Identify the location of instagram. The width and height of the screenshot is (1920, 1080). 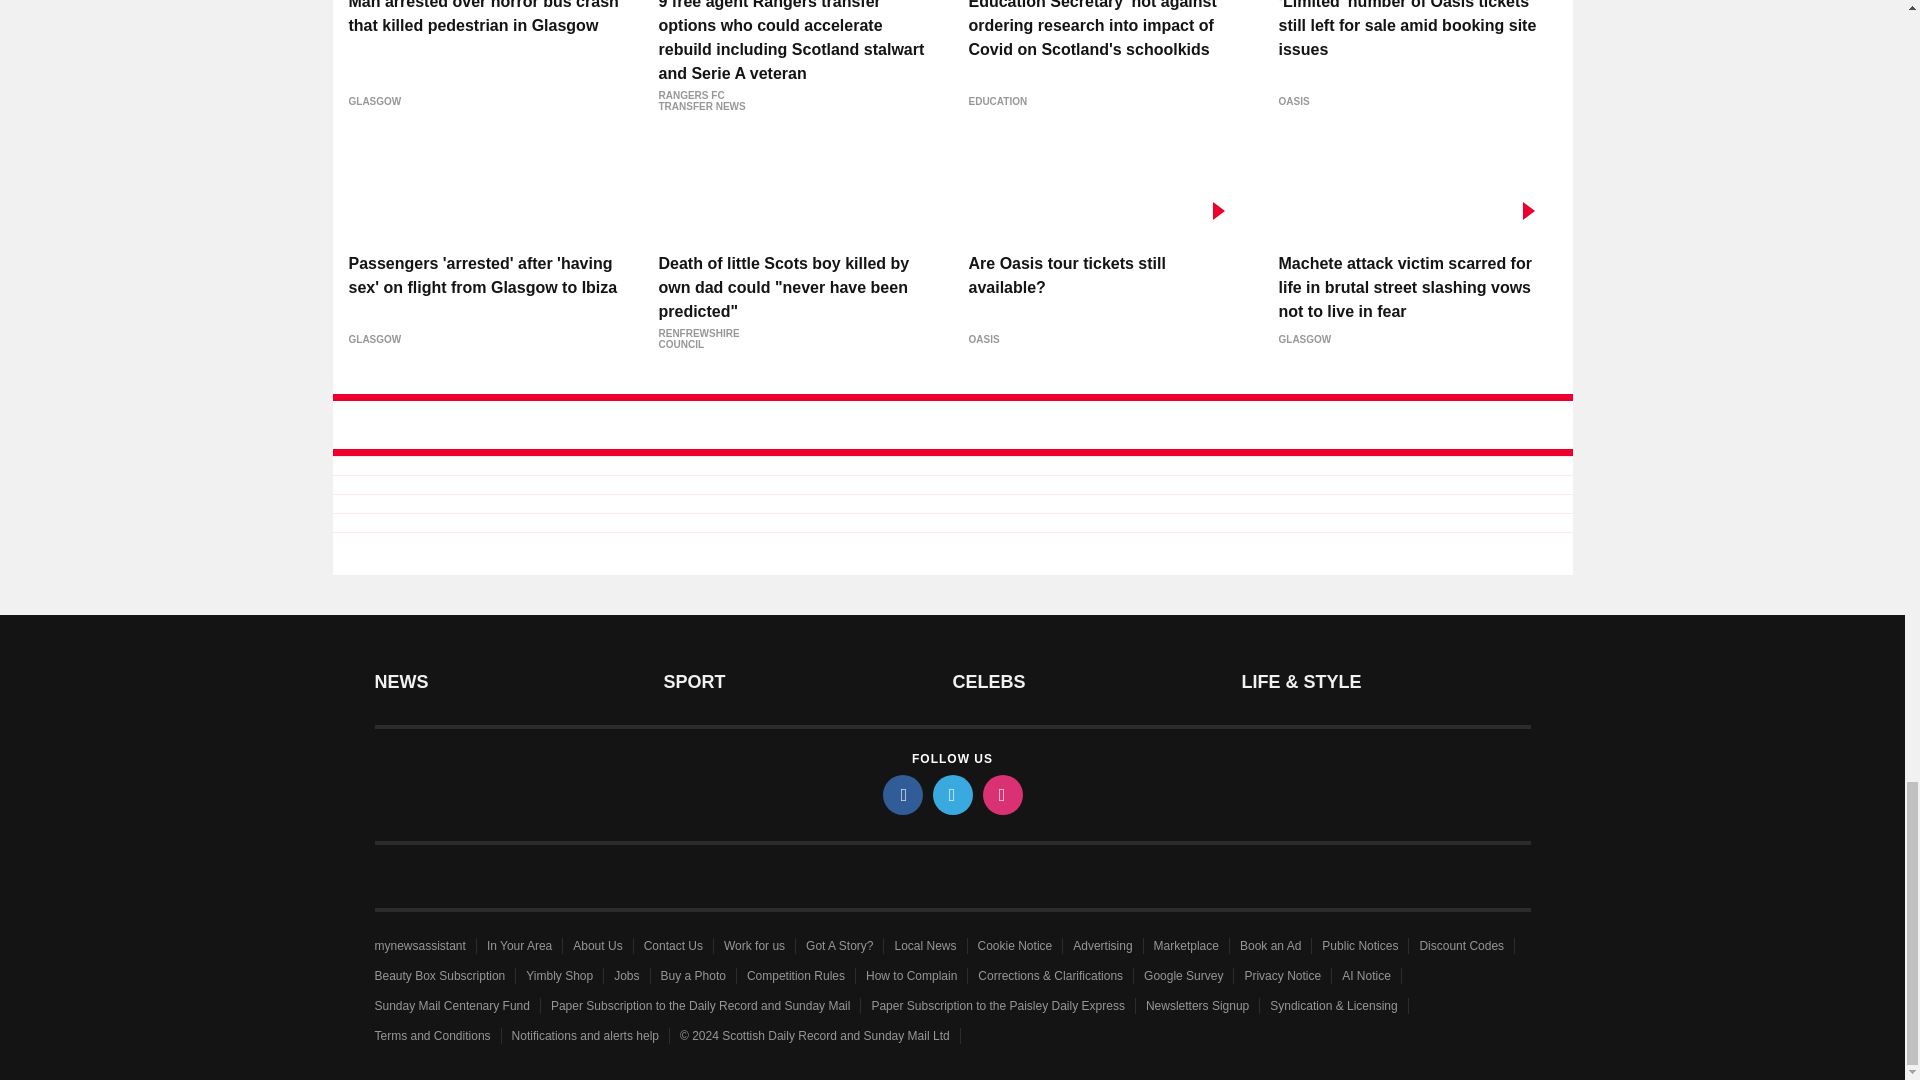
(1001, 795).